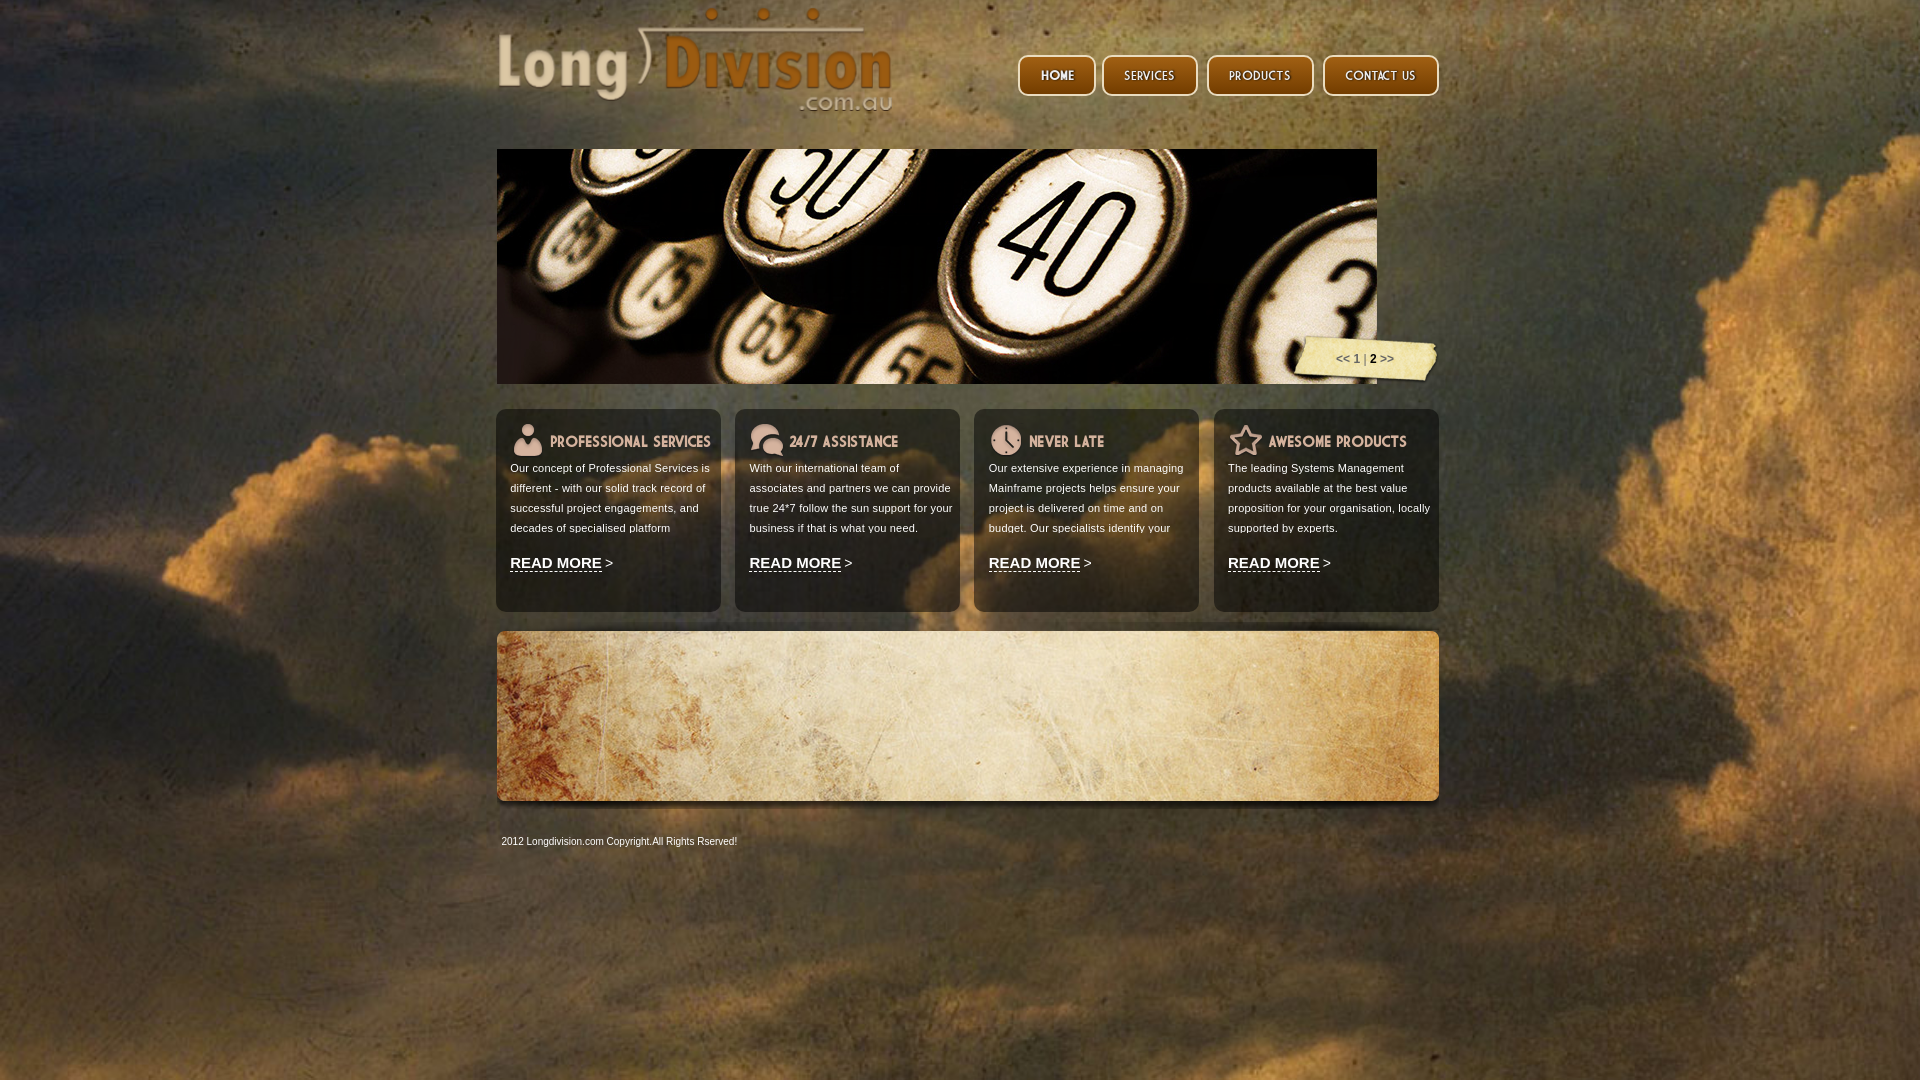 This screenshot has width=1920, height=1080. I want to click on HOME, so click(1058, 75).